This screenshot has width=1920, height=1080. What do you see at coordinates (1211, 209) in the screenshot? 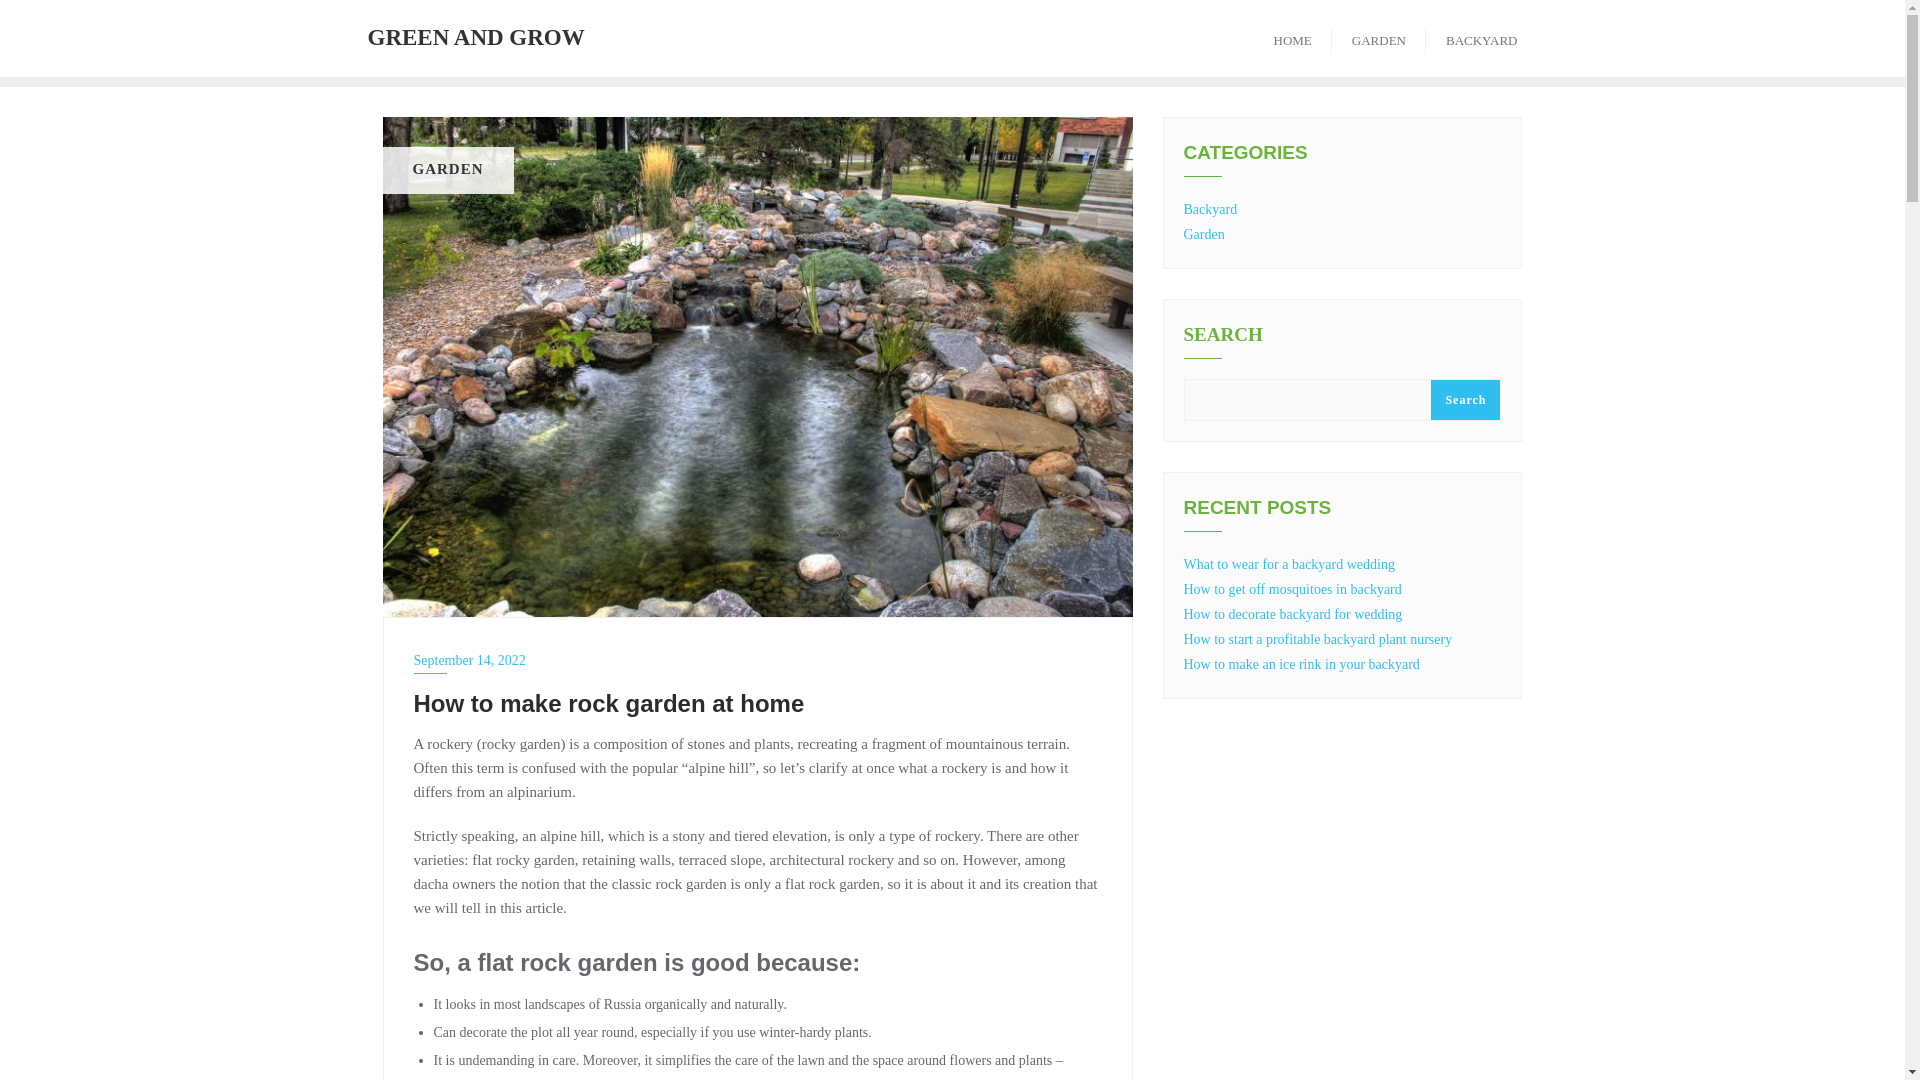
I see `Backyard` at bounding box center [1211, 209].